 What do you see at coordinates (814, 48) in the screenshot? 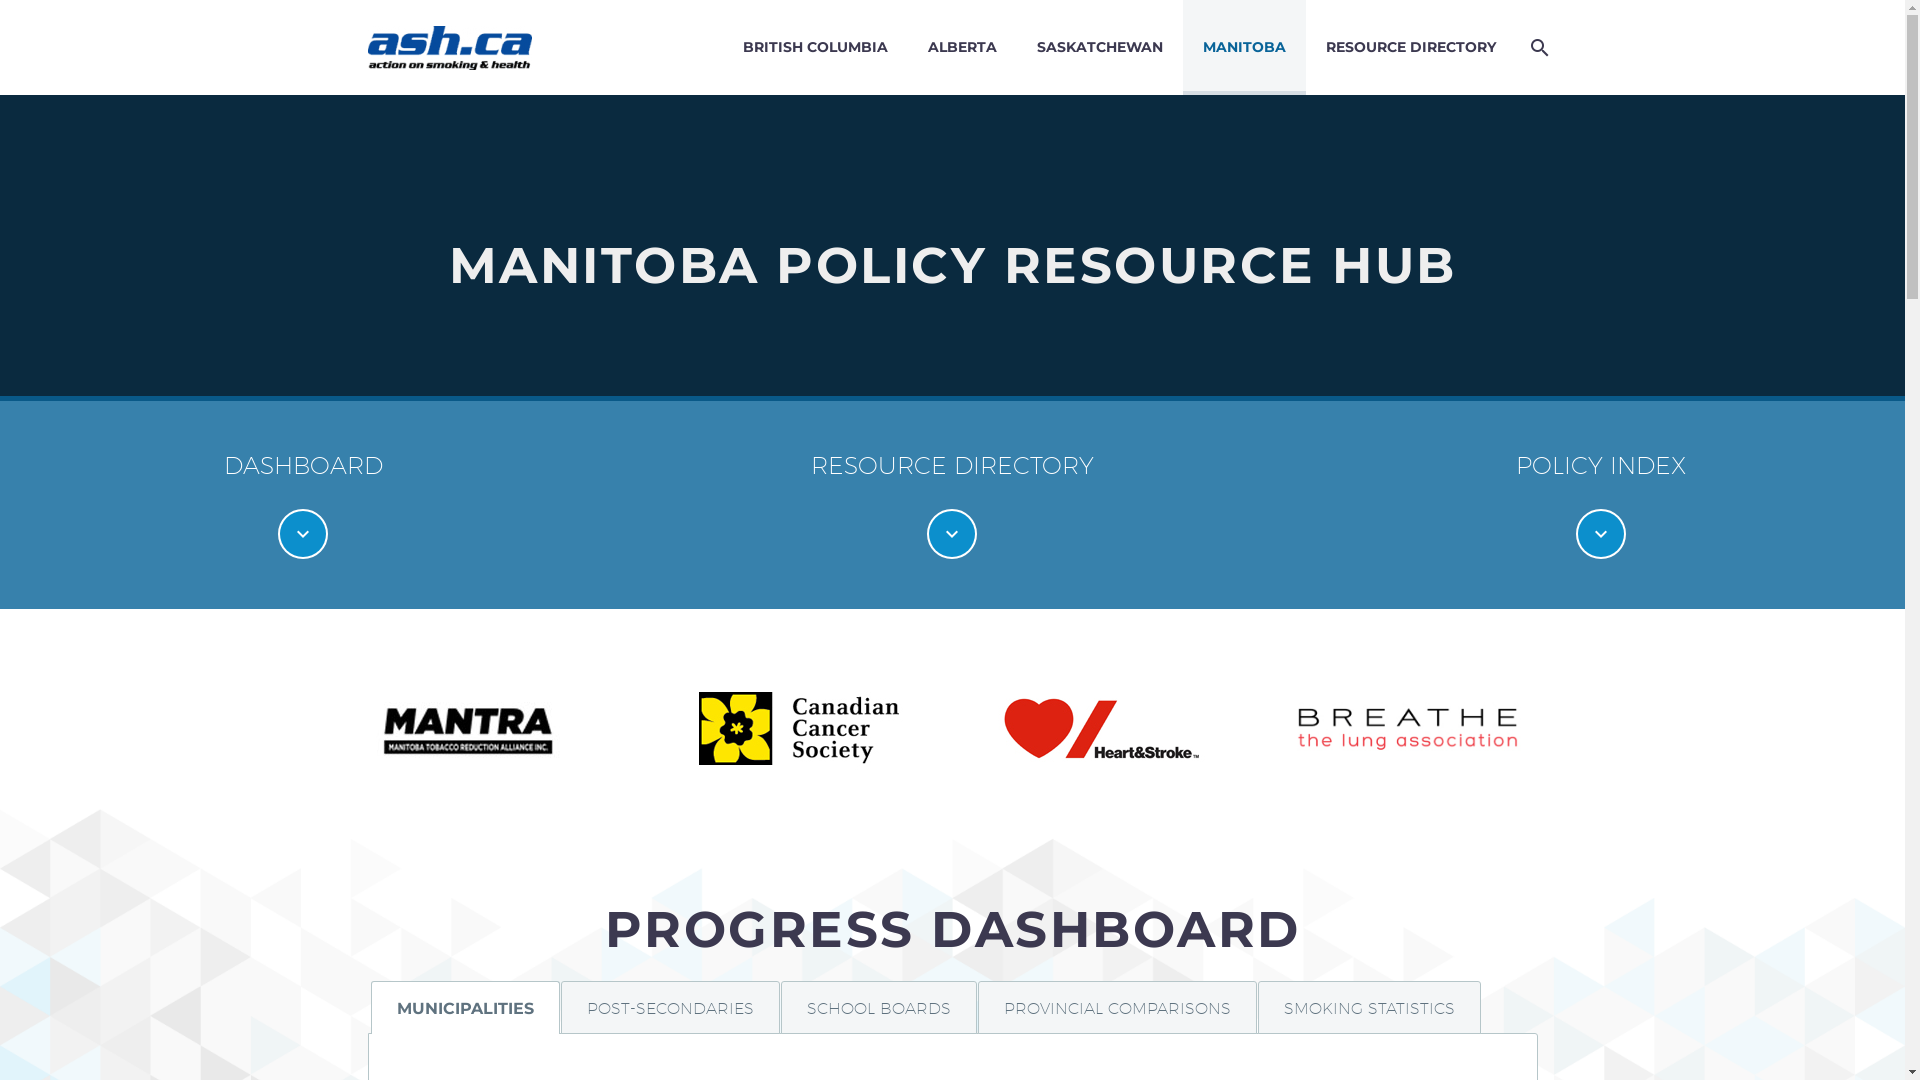
I see `BRITISH COLUMBIA` at bounding box center [814, 48].